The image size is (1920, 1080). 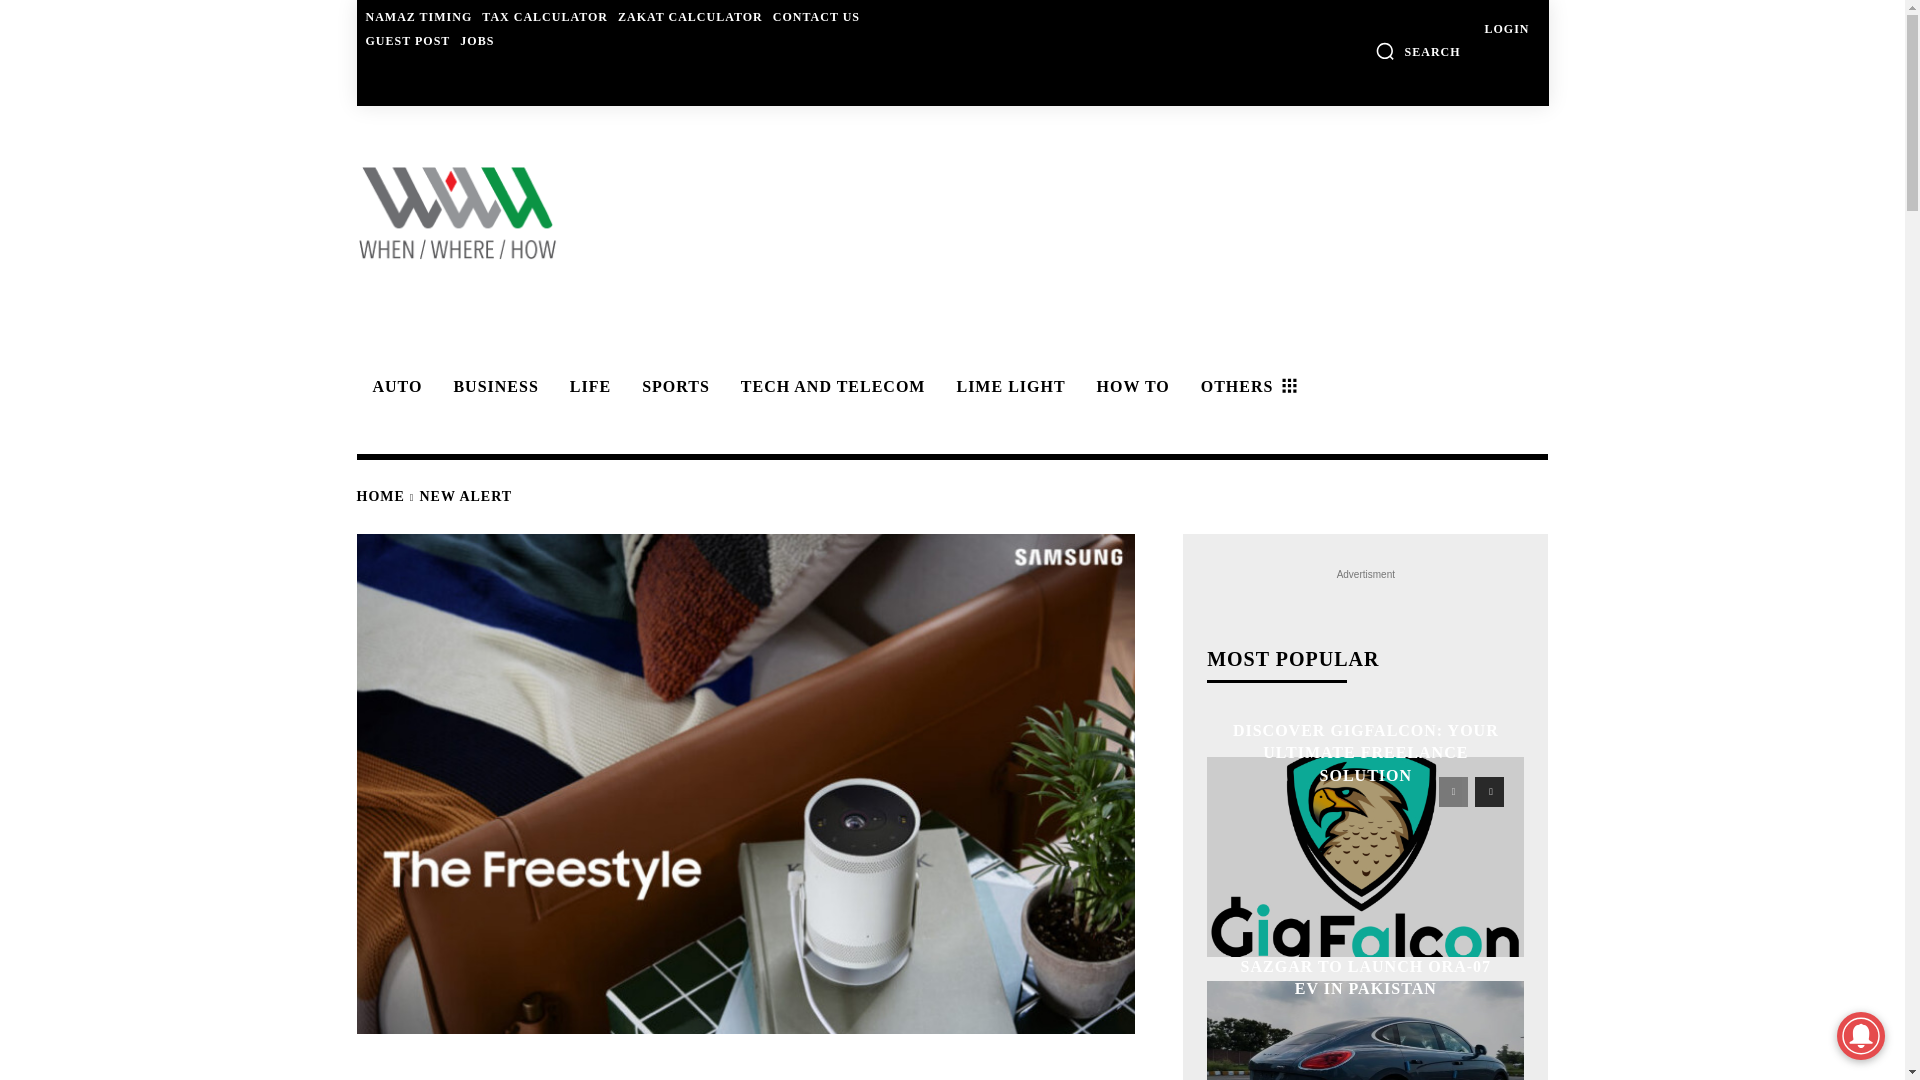 What do you see at coordinates (830, 387) in the screenshot?
I see `TECH AND TELECOM` at bounding box center [830, 387].